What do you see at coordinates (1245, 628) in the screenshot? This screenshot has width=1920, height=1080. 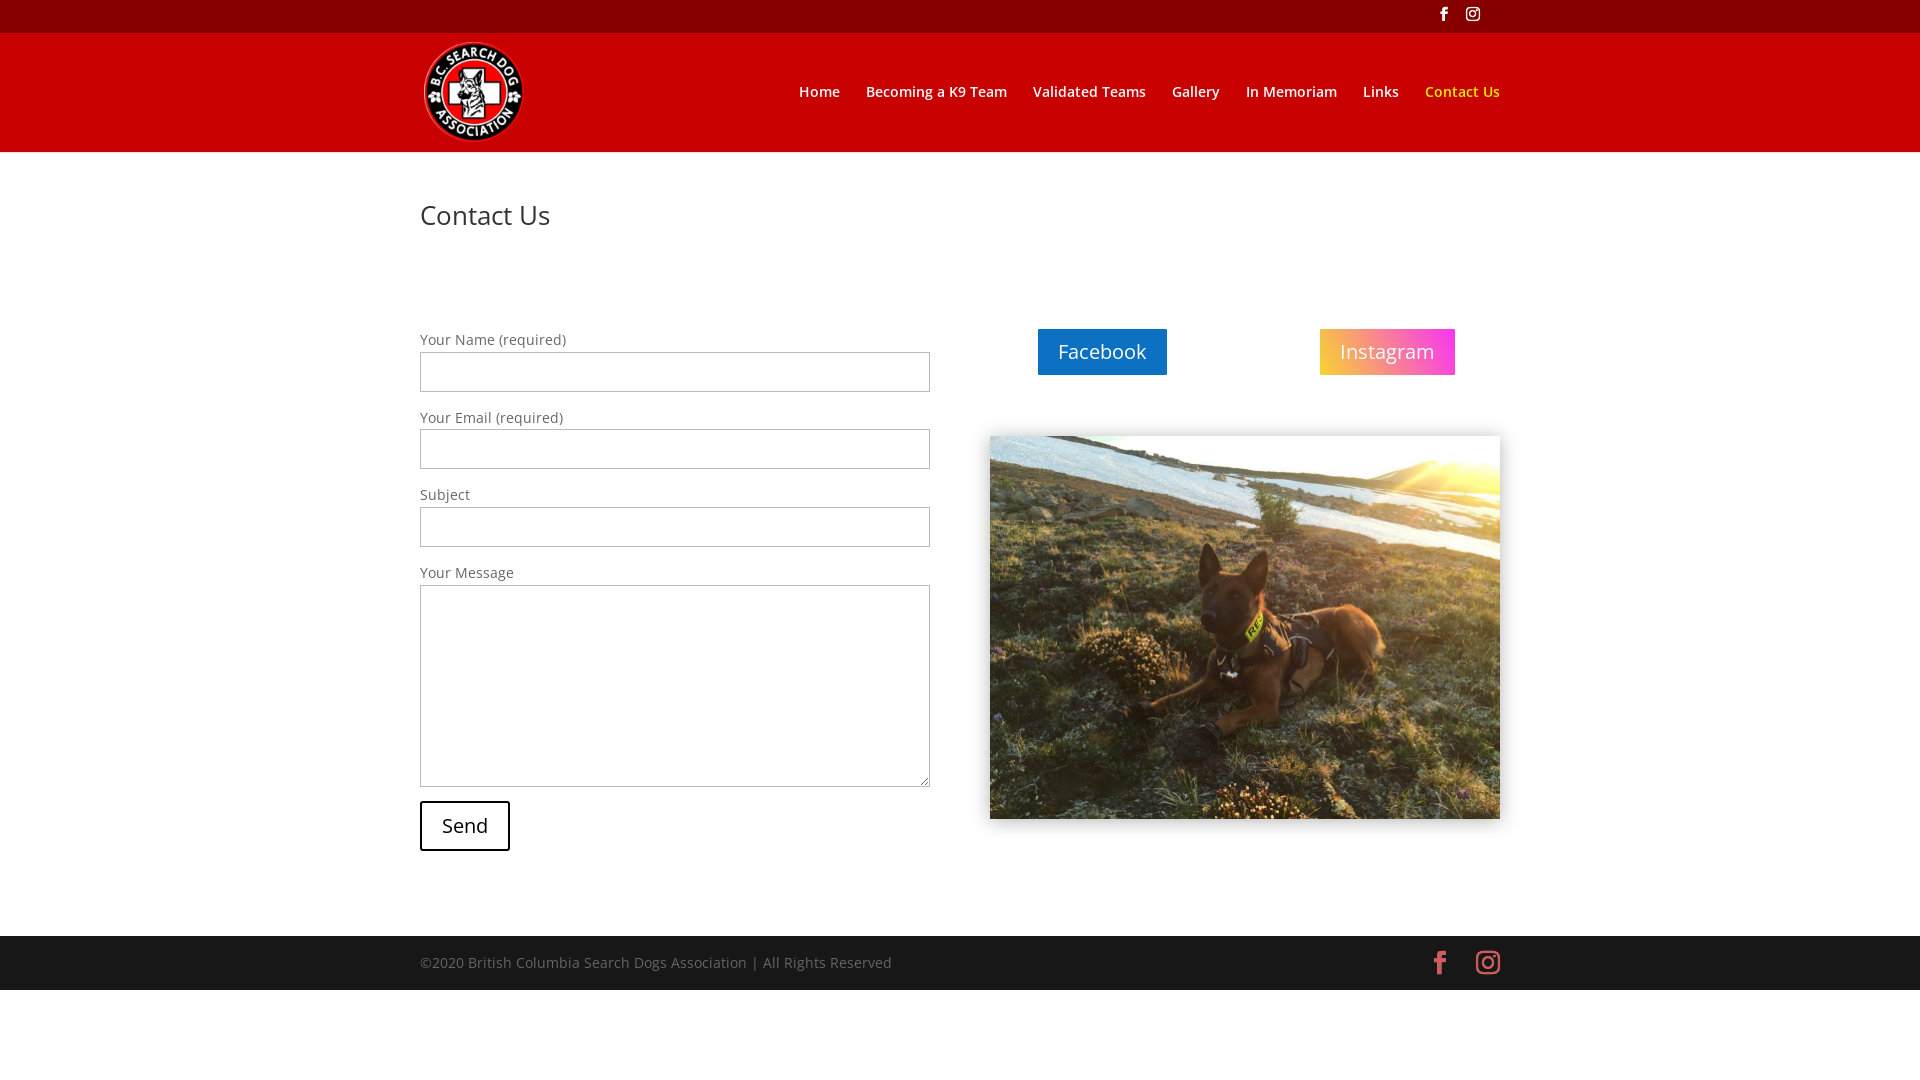 I see `153` at bounding box center [1245, 628].